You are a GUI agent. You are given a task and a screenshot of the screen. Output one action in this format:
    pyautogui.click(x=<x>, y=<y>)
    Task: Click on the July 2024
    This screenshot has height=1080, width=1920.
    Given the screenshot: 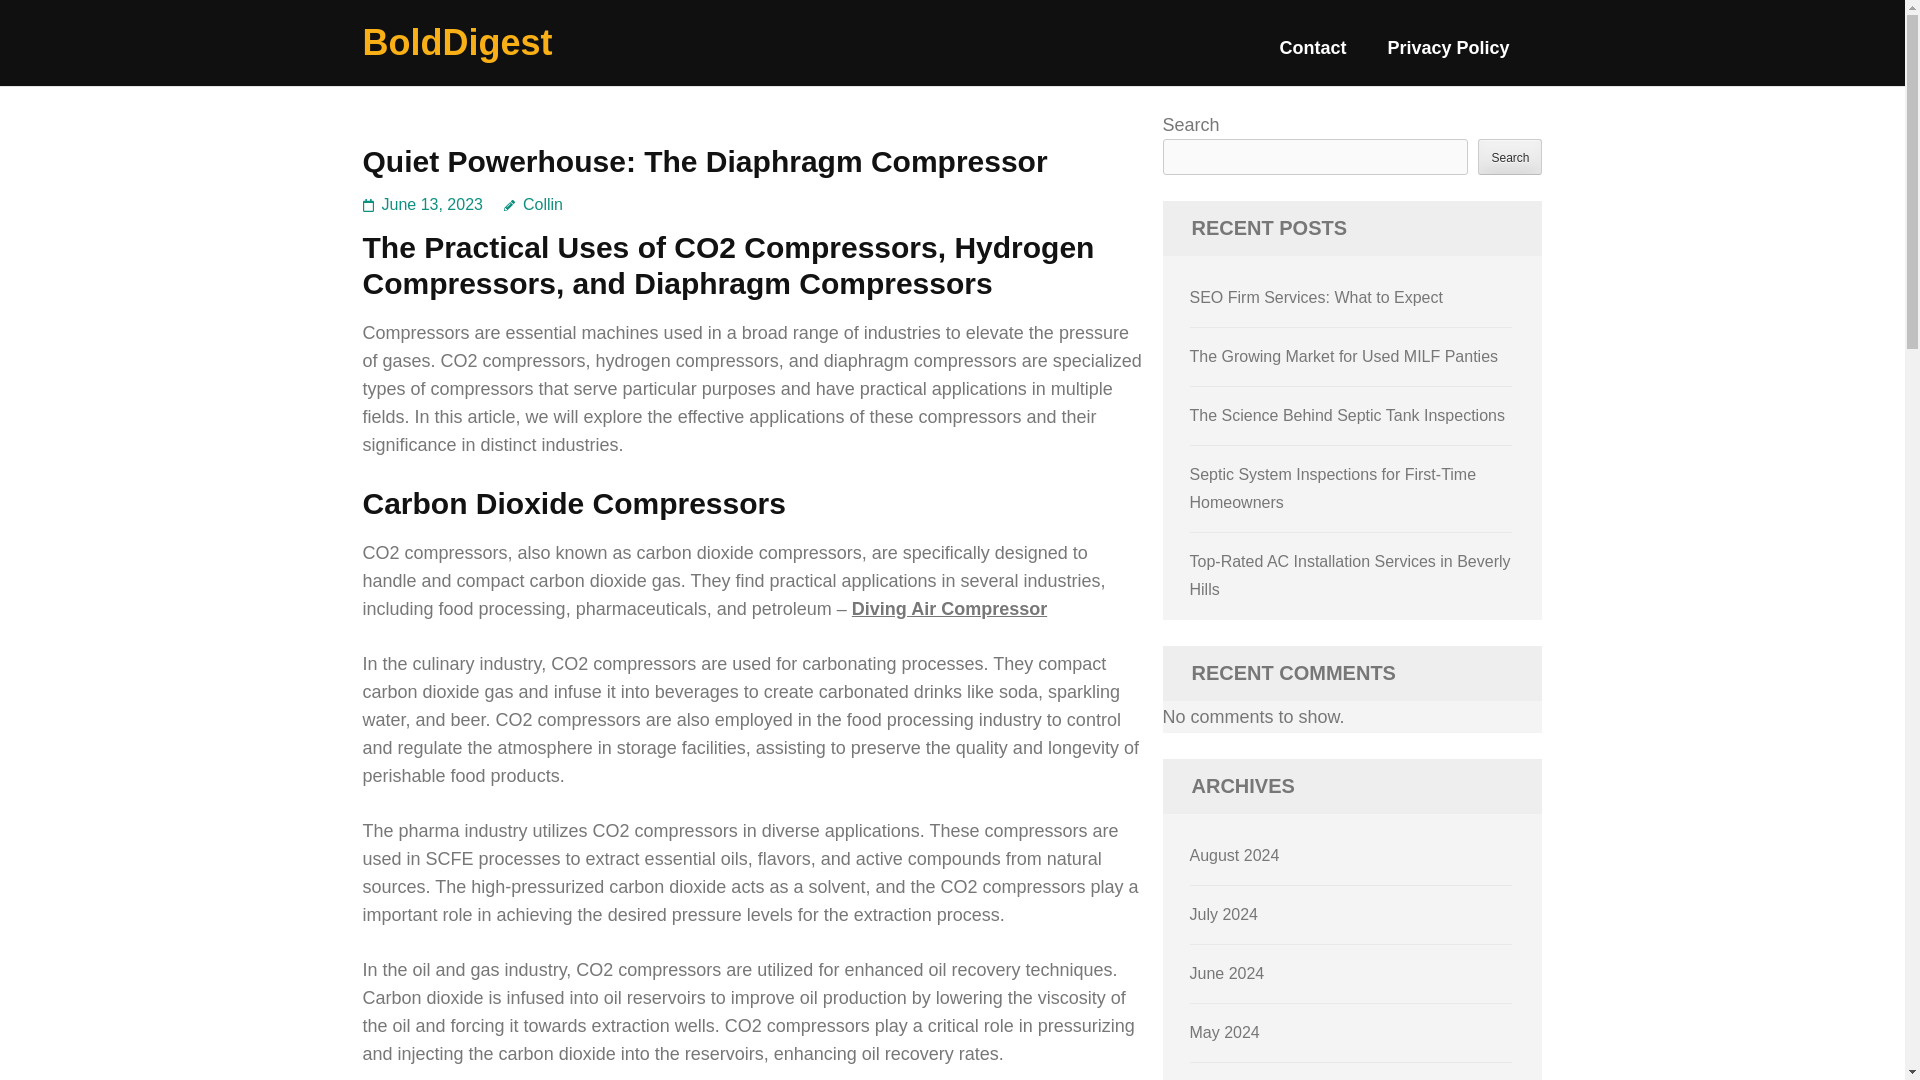 What is the action you would take?
    pyautogui.click(x=1224, y=914)
    